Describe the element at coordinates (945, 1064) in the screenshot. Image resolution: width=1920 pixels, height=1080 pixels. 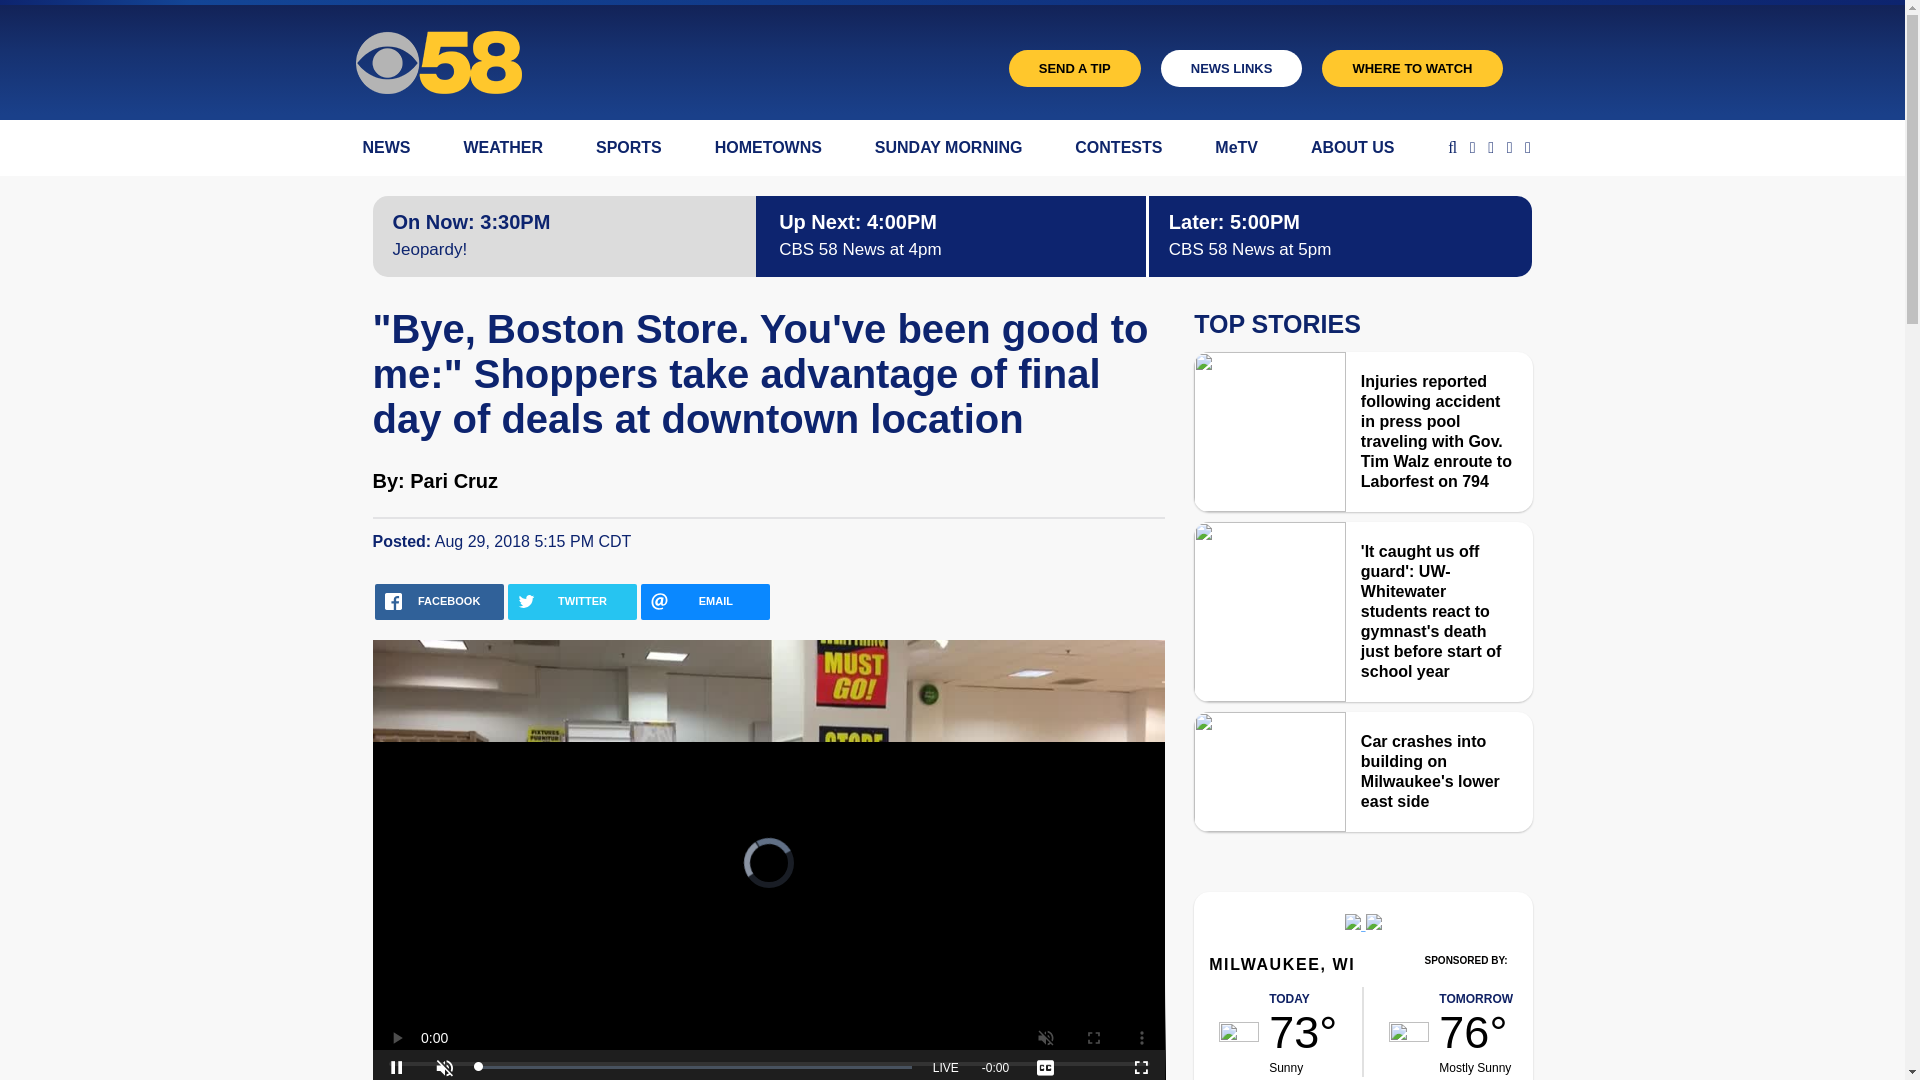
I see `Seek to live, currently behind live` at that location.